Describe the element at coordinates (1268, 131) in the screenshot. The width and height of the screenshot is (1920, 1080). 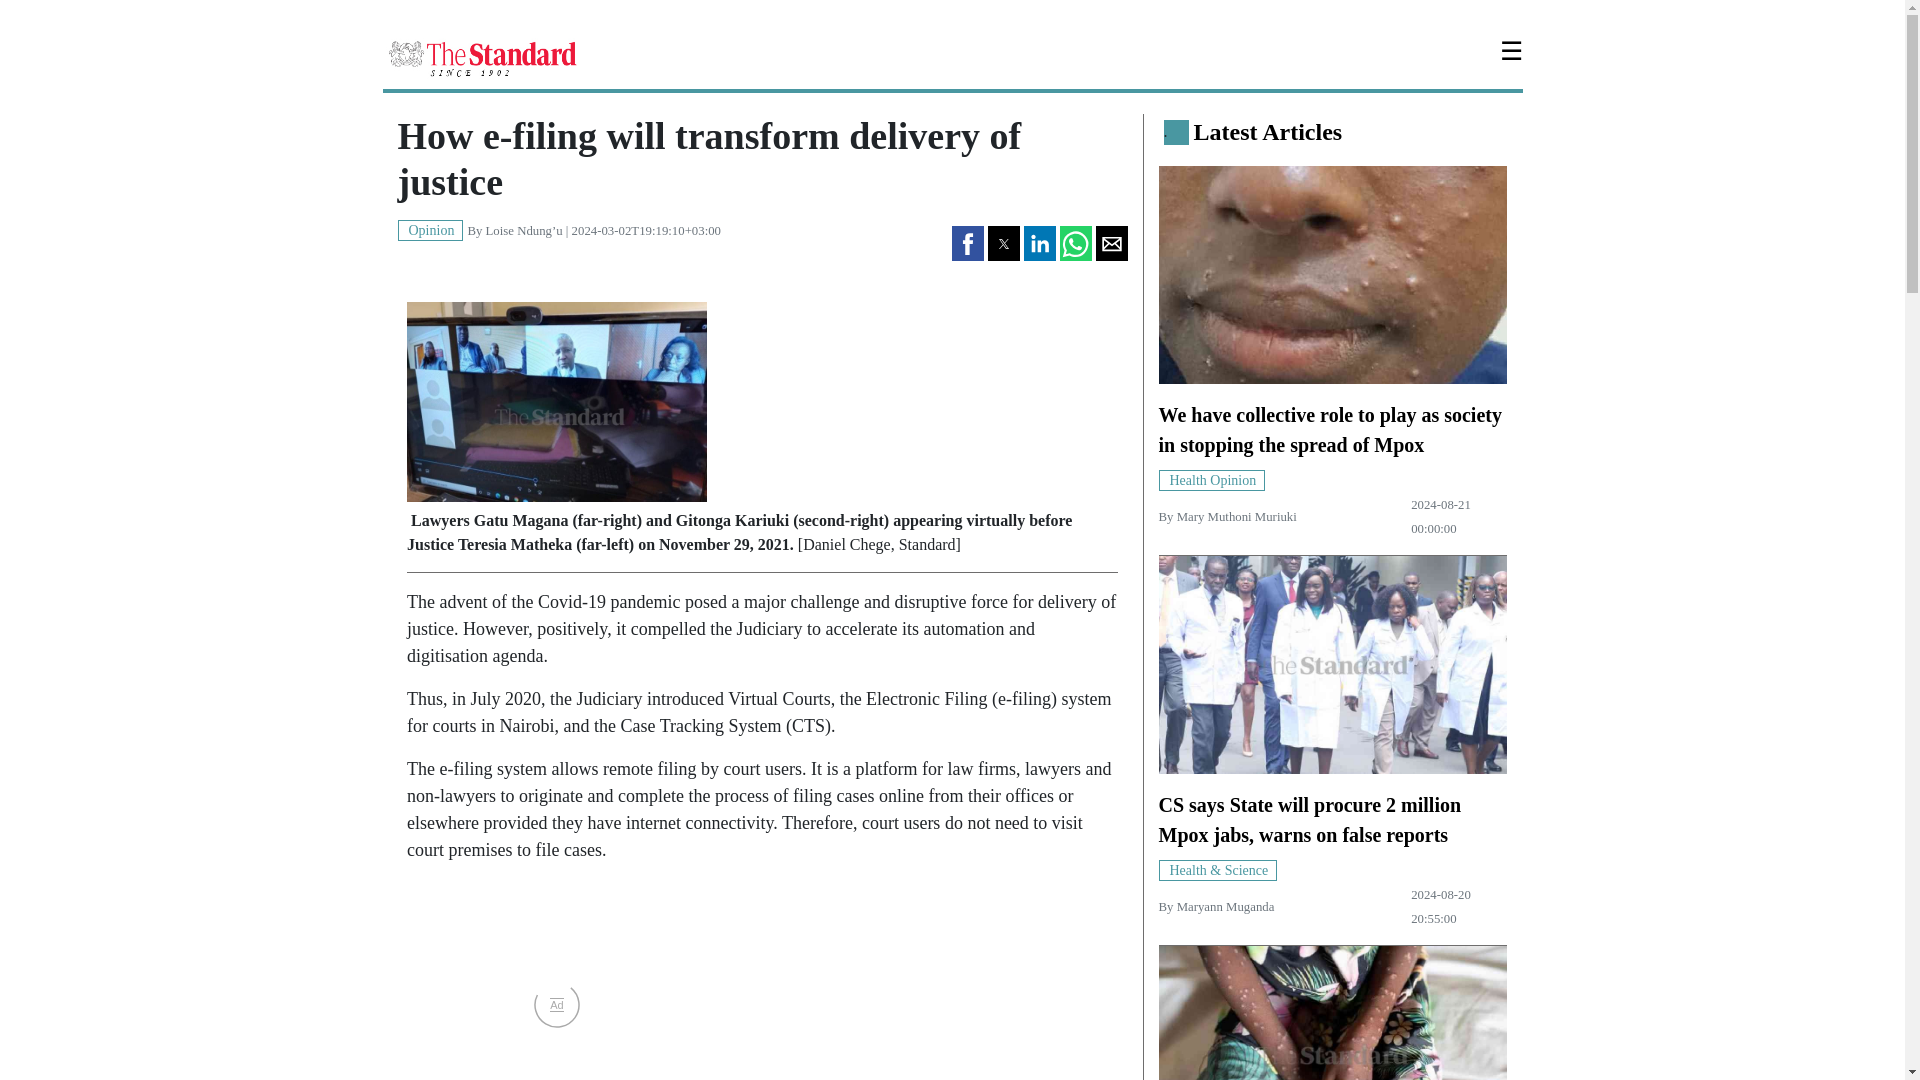
I see `Latest Articles` at that location.